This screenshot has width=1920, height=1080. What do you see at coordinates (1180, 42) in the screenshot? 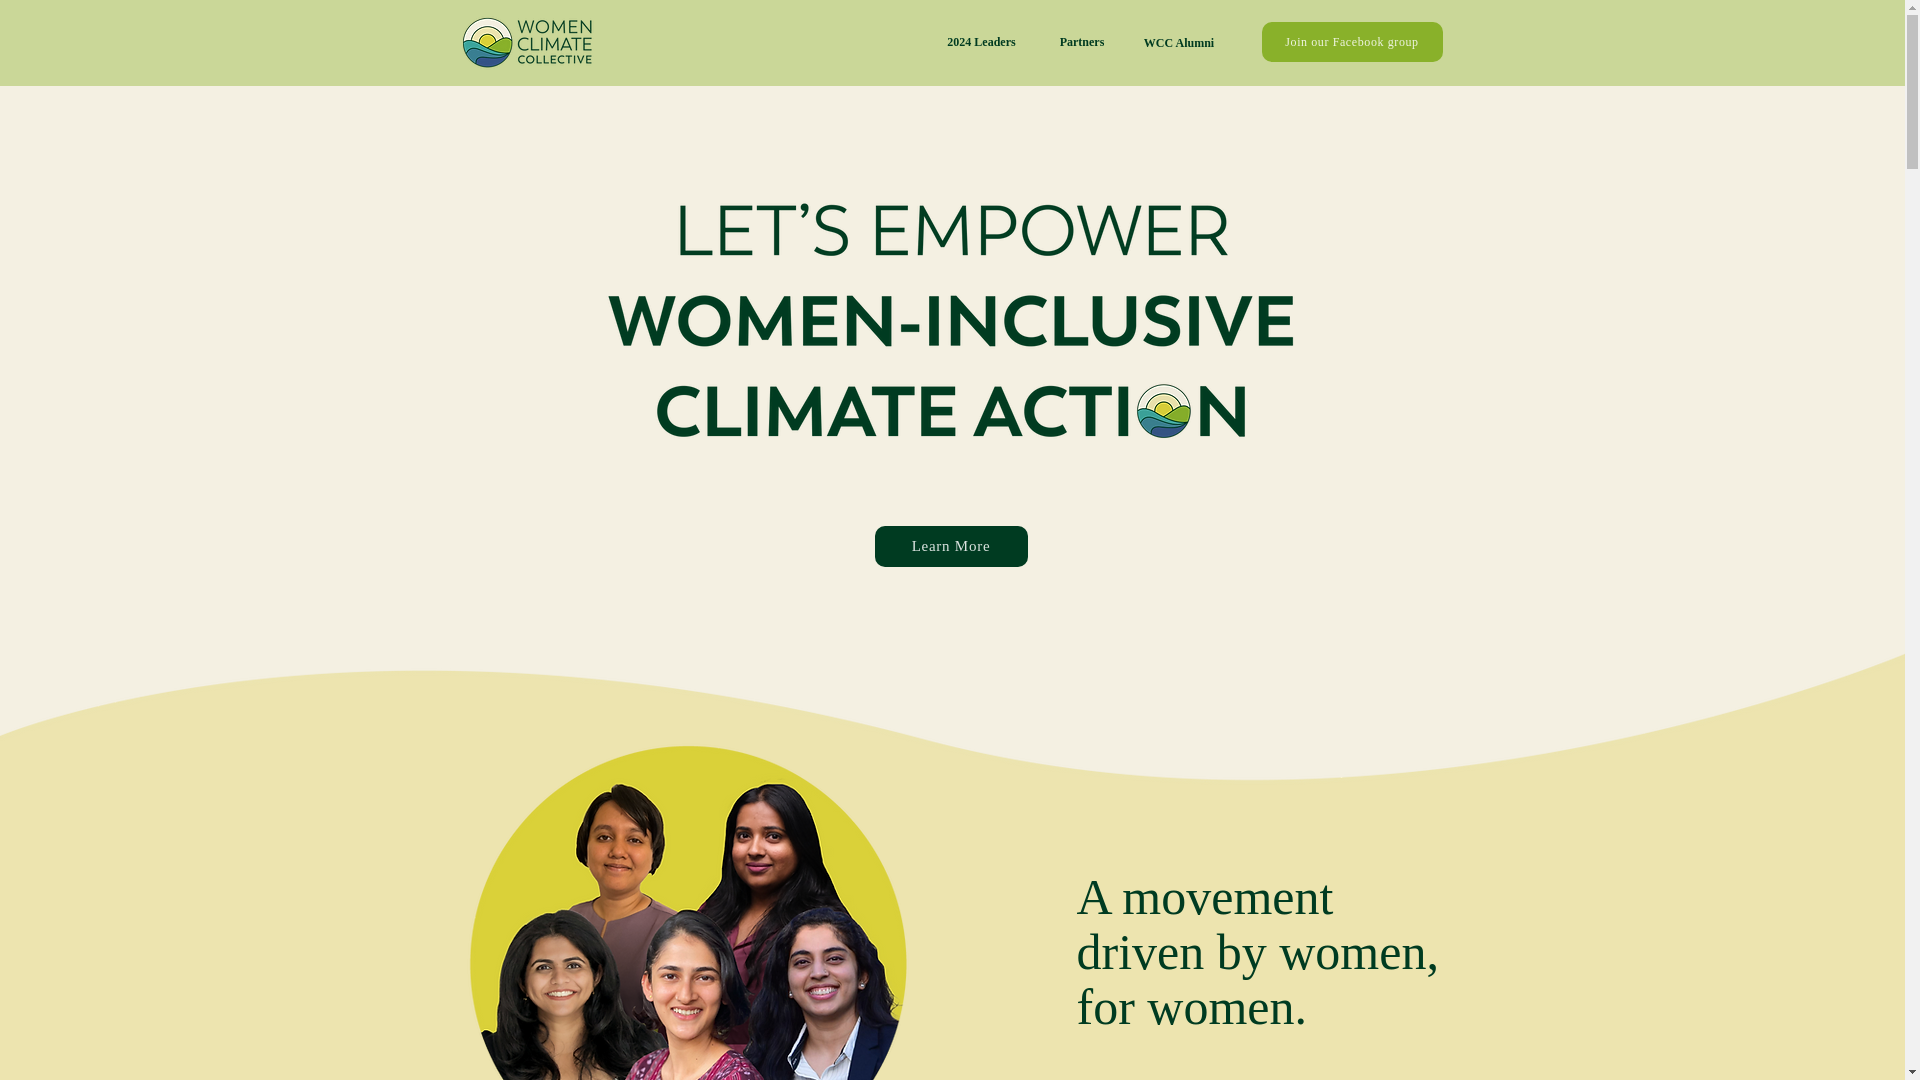
I see `WCC Alumni` at bounding box center [1180, 42].